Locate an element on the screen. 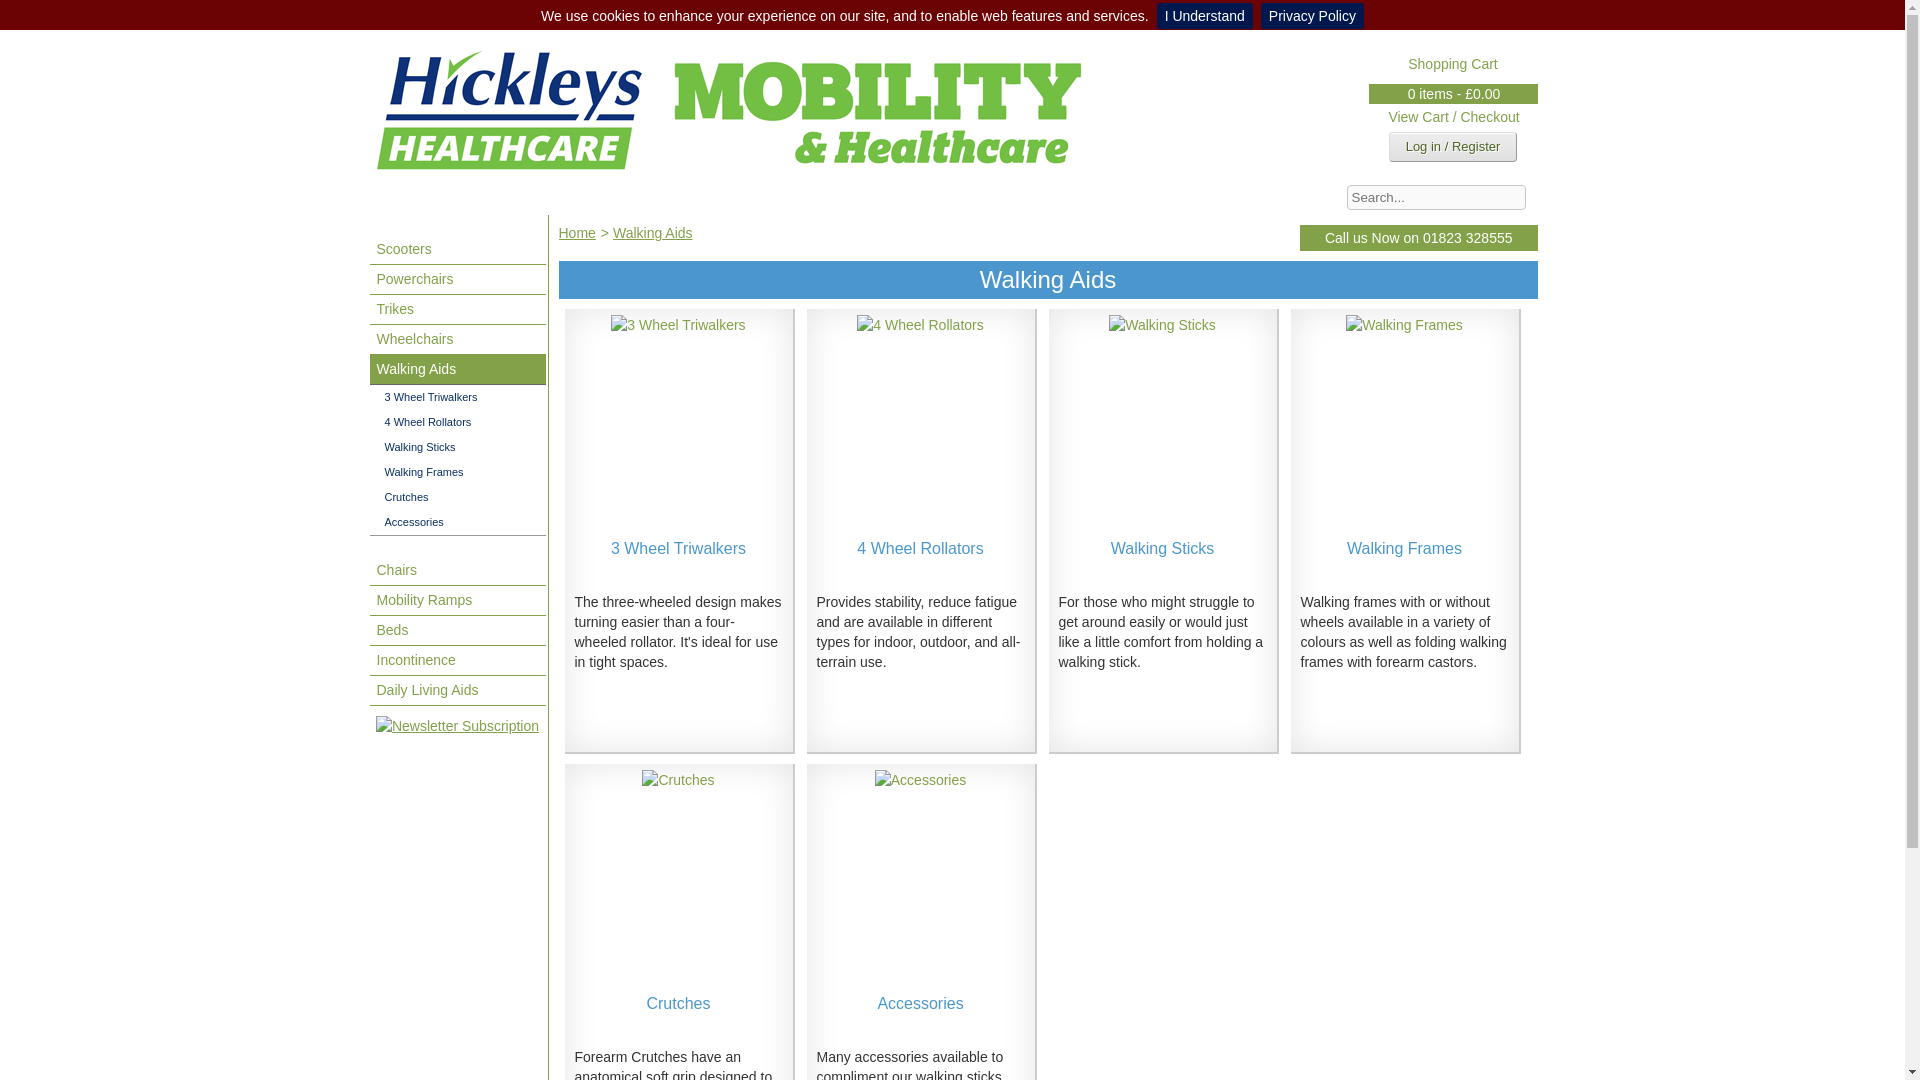  Delivery is located at coordinates (855, 201).